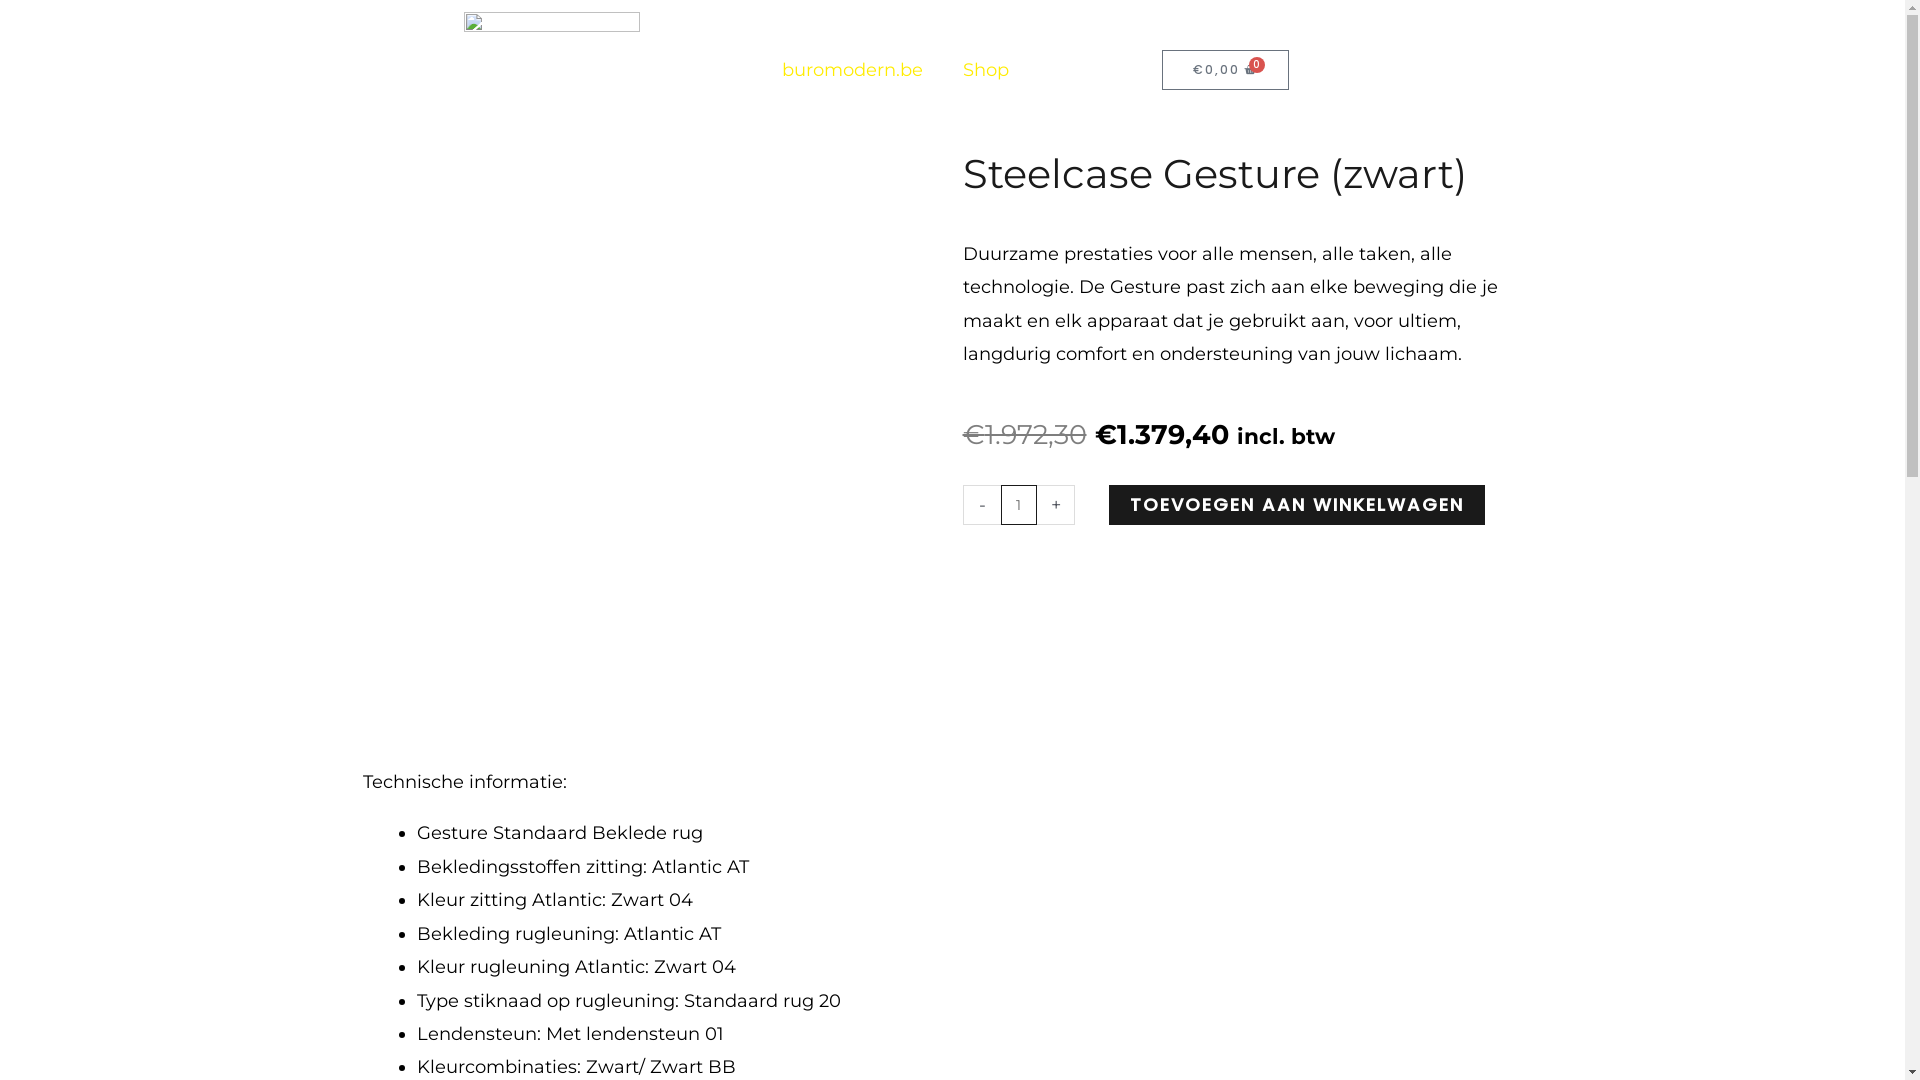  Describe the element at coordinates (981, 505) in the screenshot. I see `-` at that location.